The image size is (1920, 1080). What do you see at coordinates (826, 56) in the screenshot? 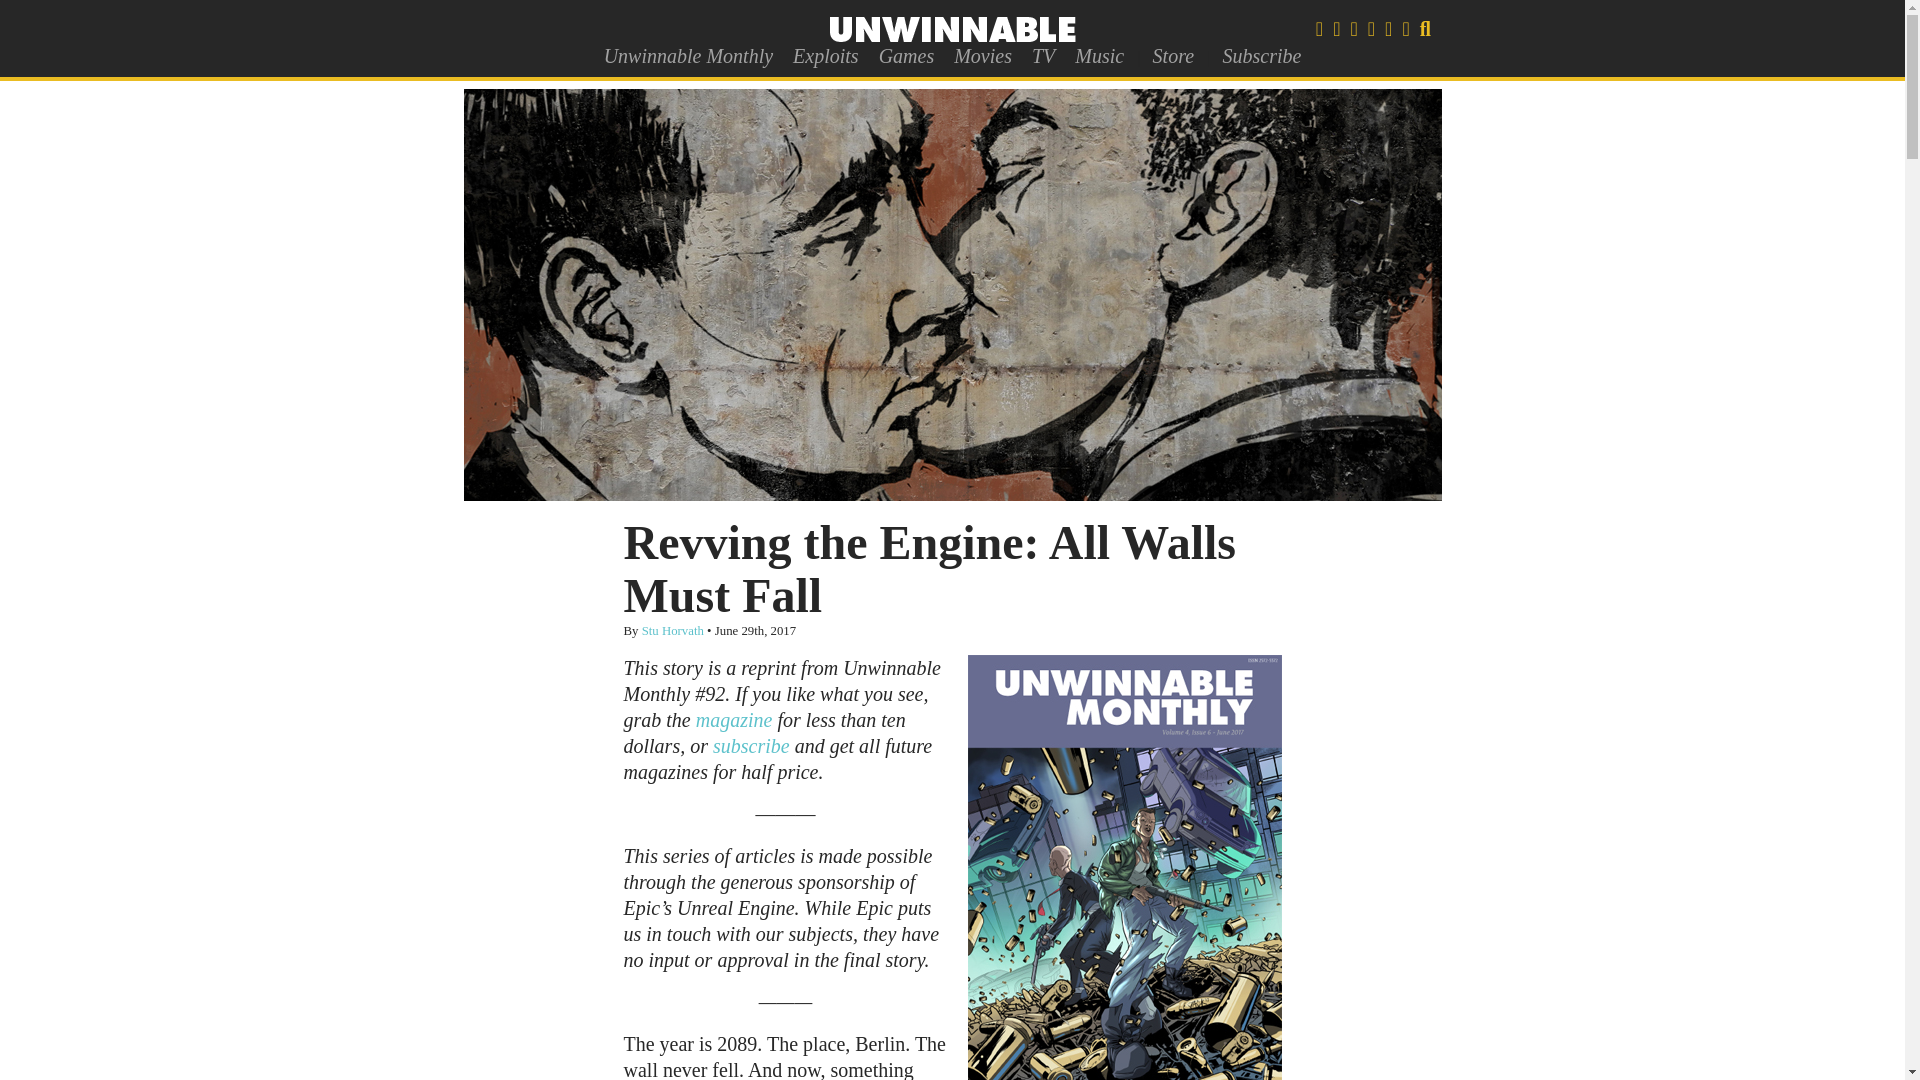
I see `Exploits` at bounding box center [826, 56].